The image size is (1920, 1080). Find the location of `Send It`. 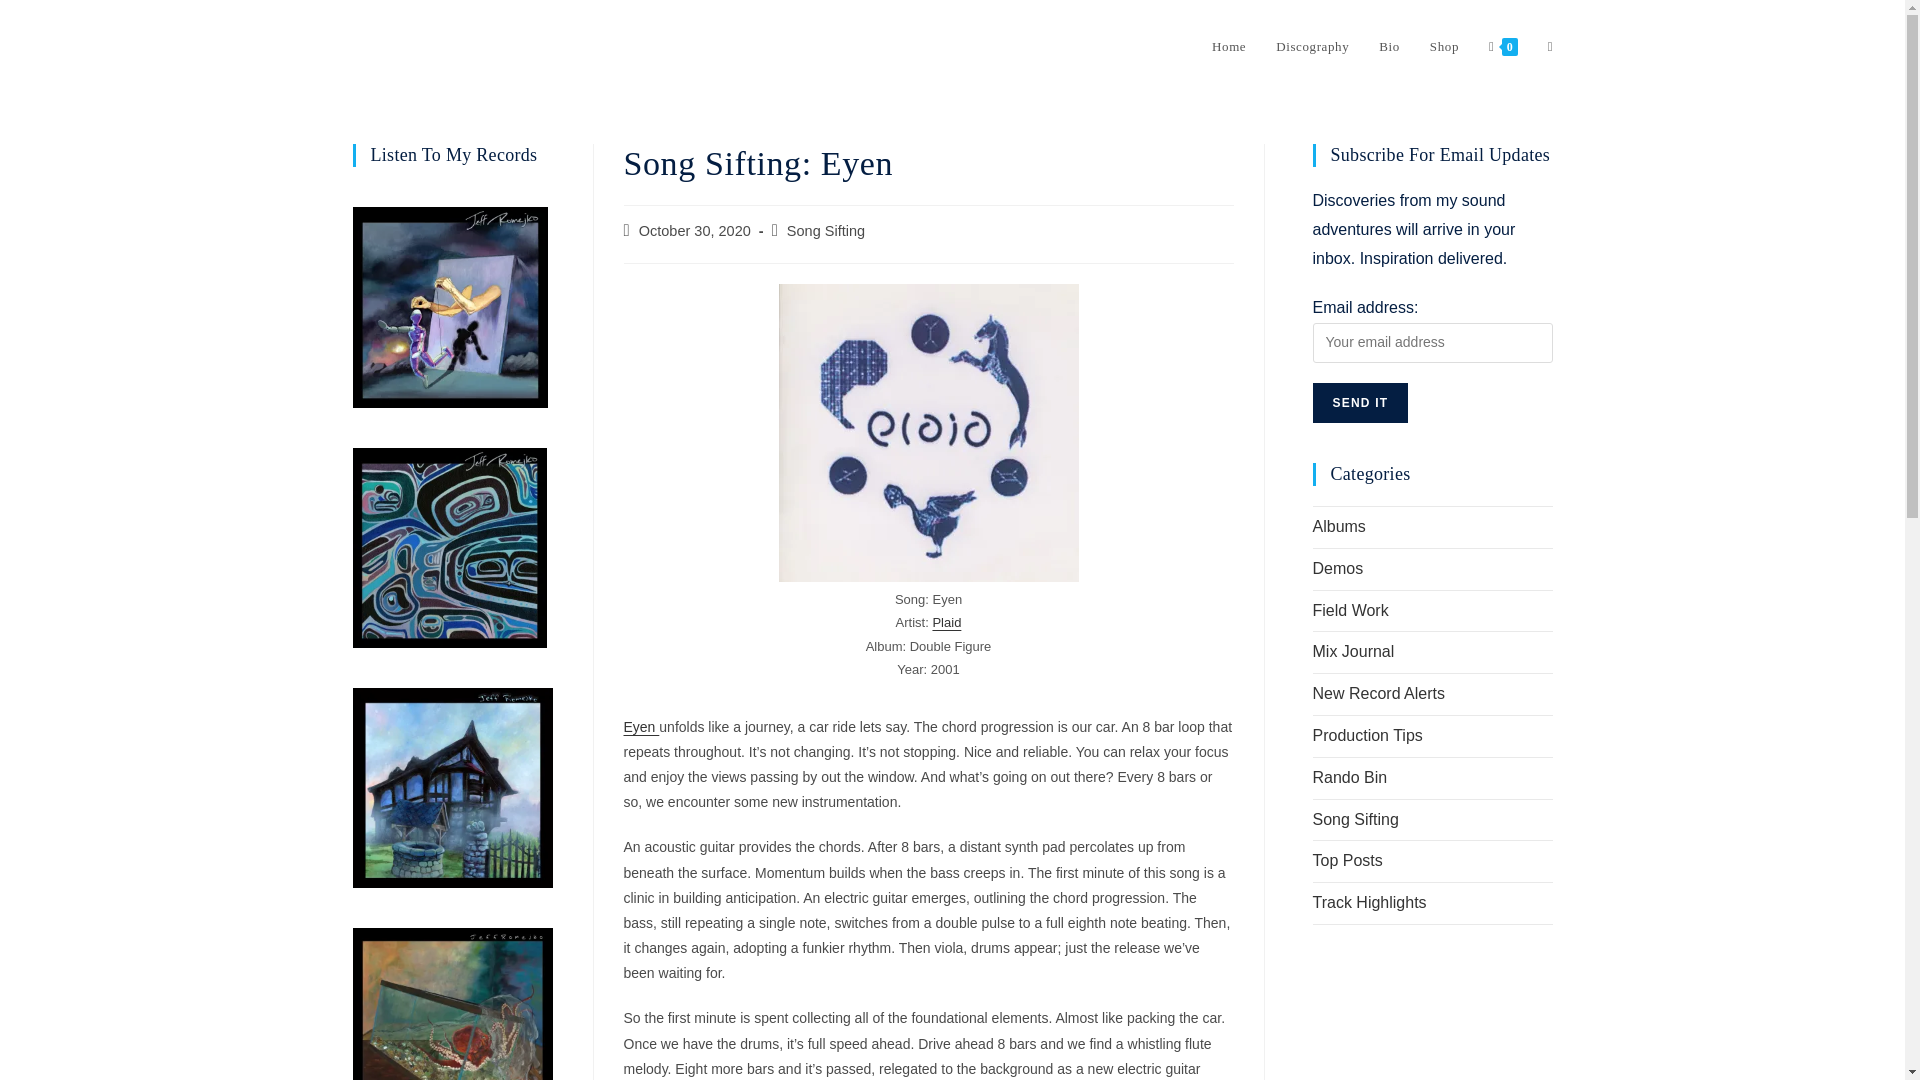

Send It is located at coordinates (1359, 403).